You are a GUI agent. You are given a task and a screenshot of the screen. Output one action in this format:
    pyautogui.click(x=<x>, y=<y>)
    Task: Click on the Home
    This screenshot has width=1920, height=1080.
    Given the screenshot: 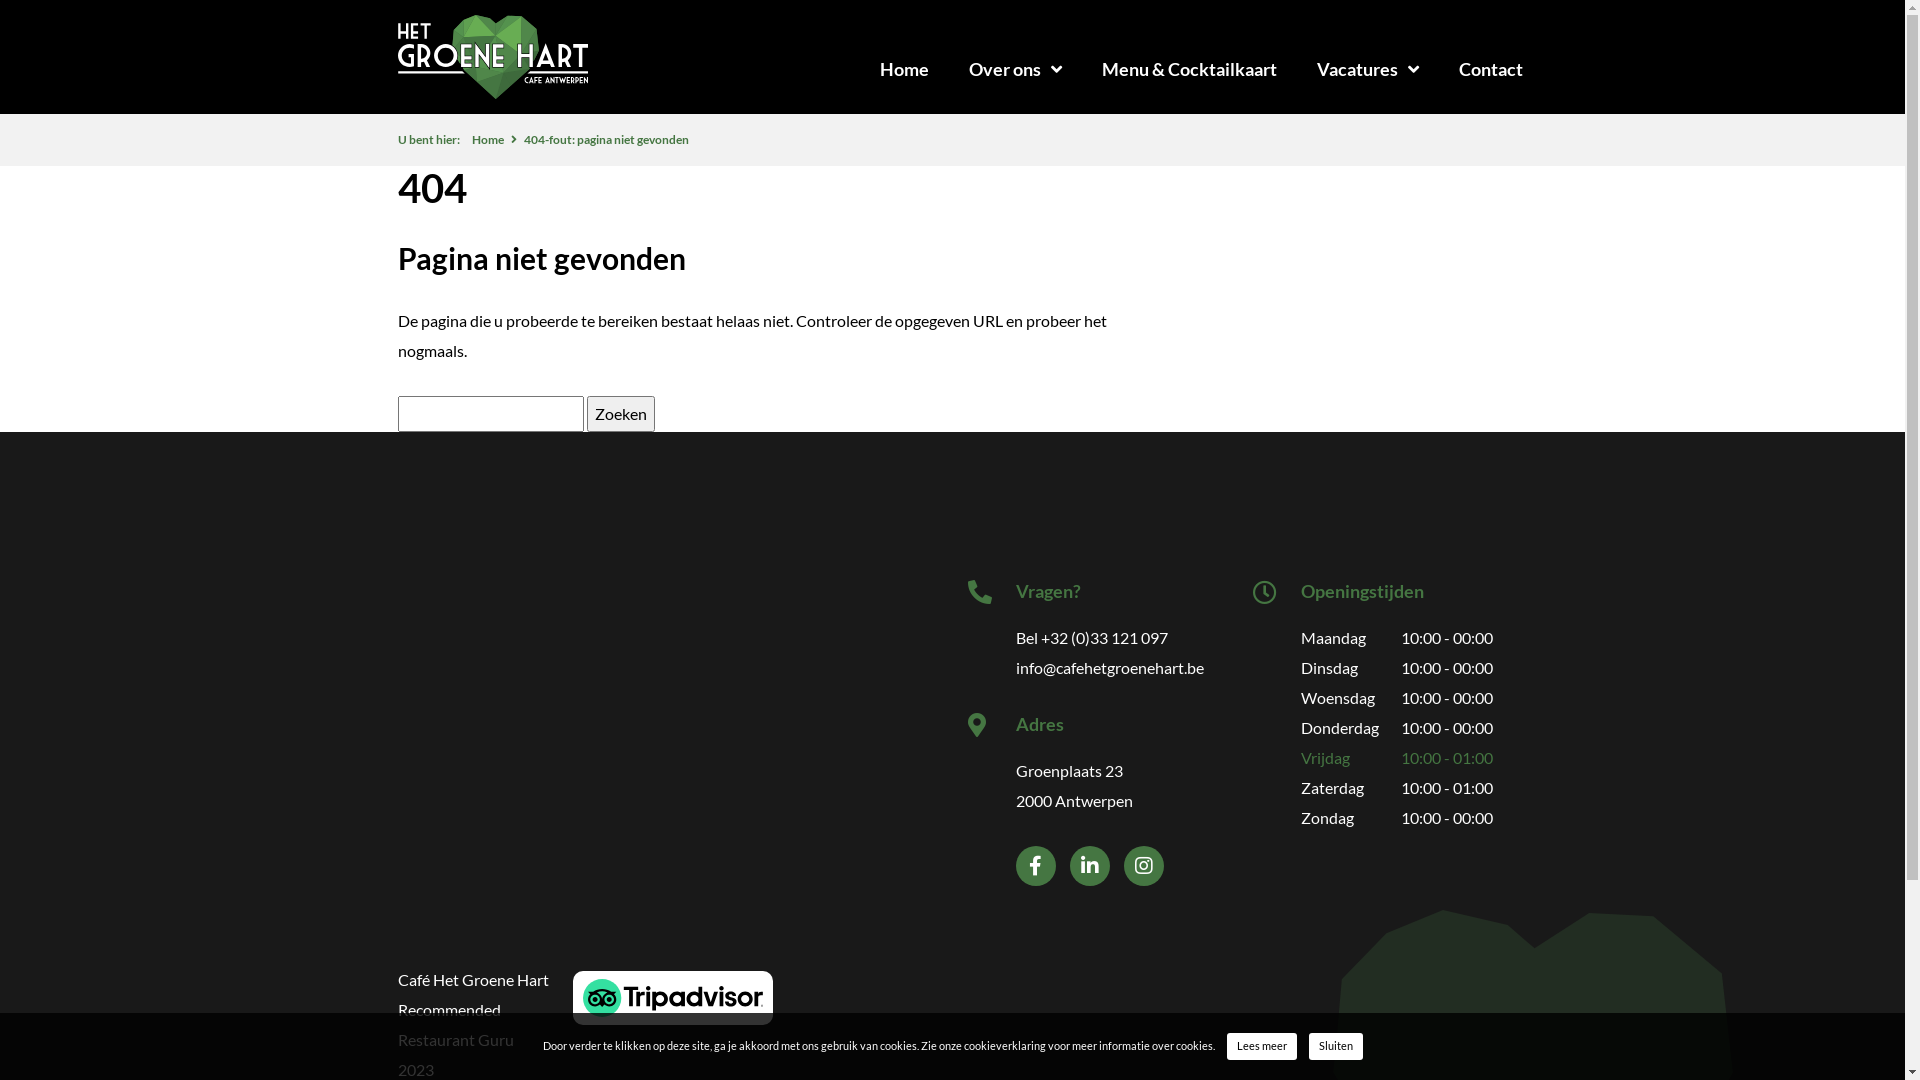 What is the action you would take?
    pyautogui.click(x=488, y=140)
    